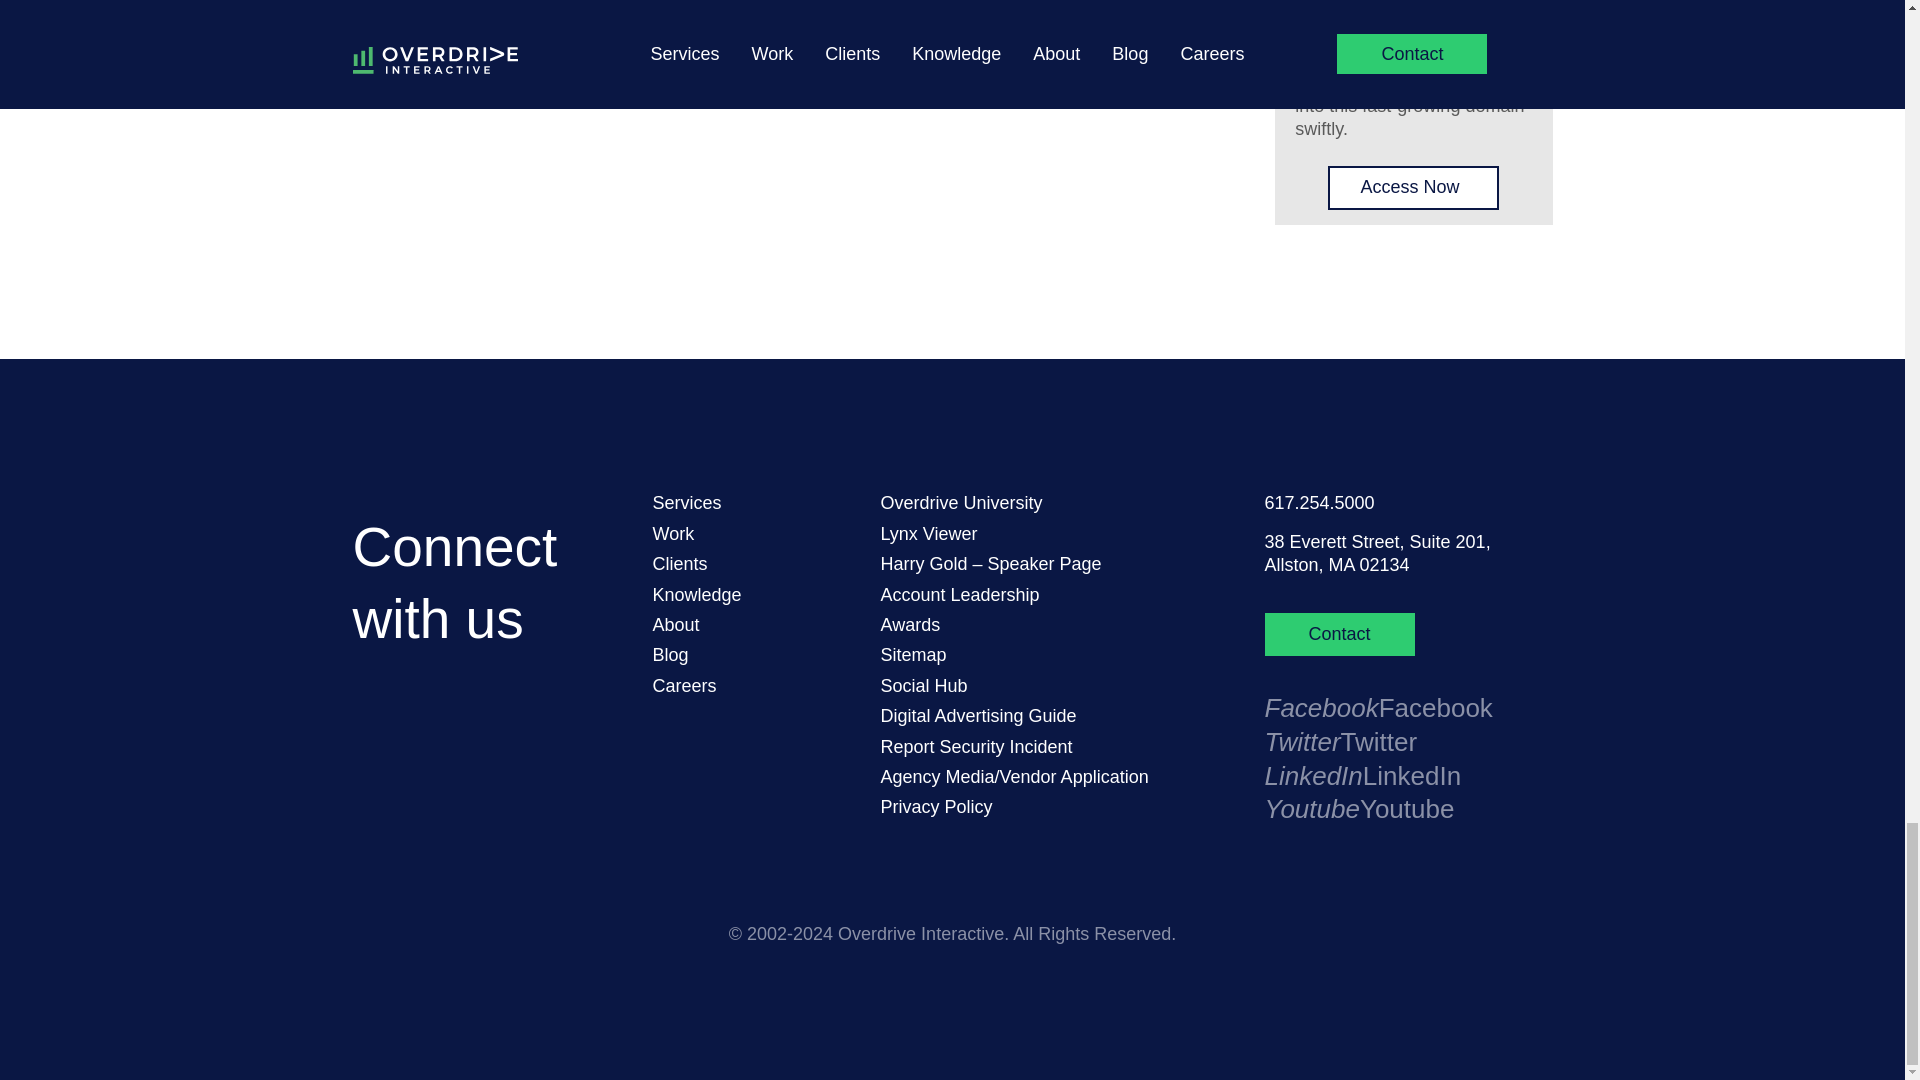  Describe the element at coordinates (1312, 776) in the screenshot. I see `LinkedIn` at that location.